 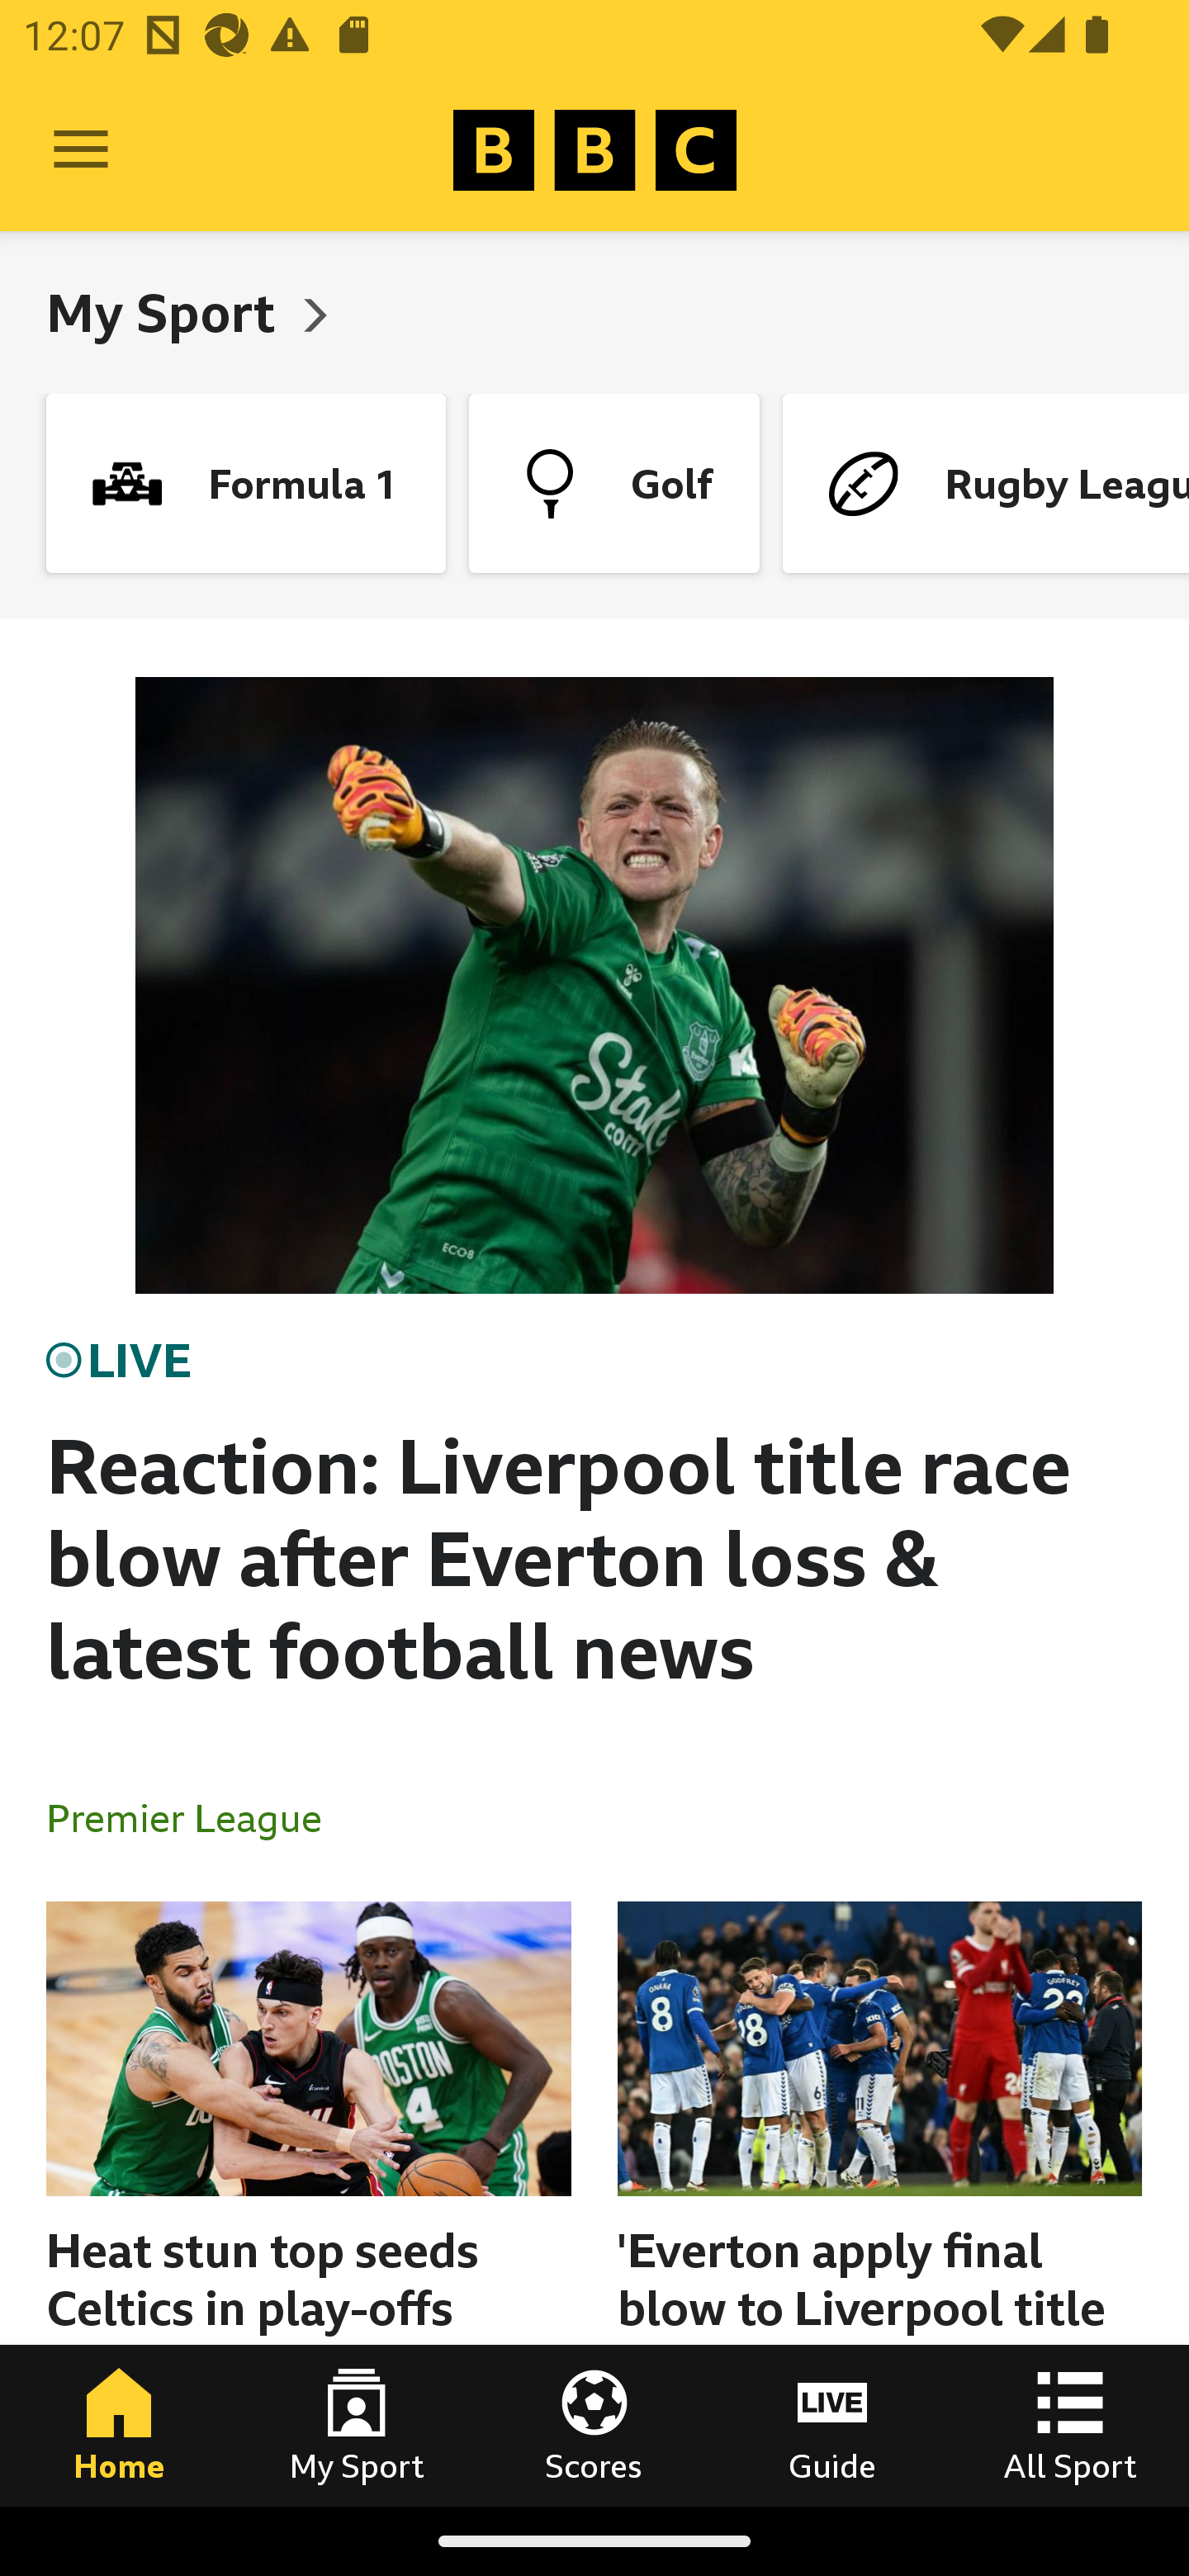 What do you see at coordinates (832, 2425) in the screenshot?
I see `Guide` at bounding box center [832, 2425].